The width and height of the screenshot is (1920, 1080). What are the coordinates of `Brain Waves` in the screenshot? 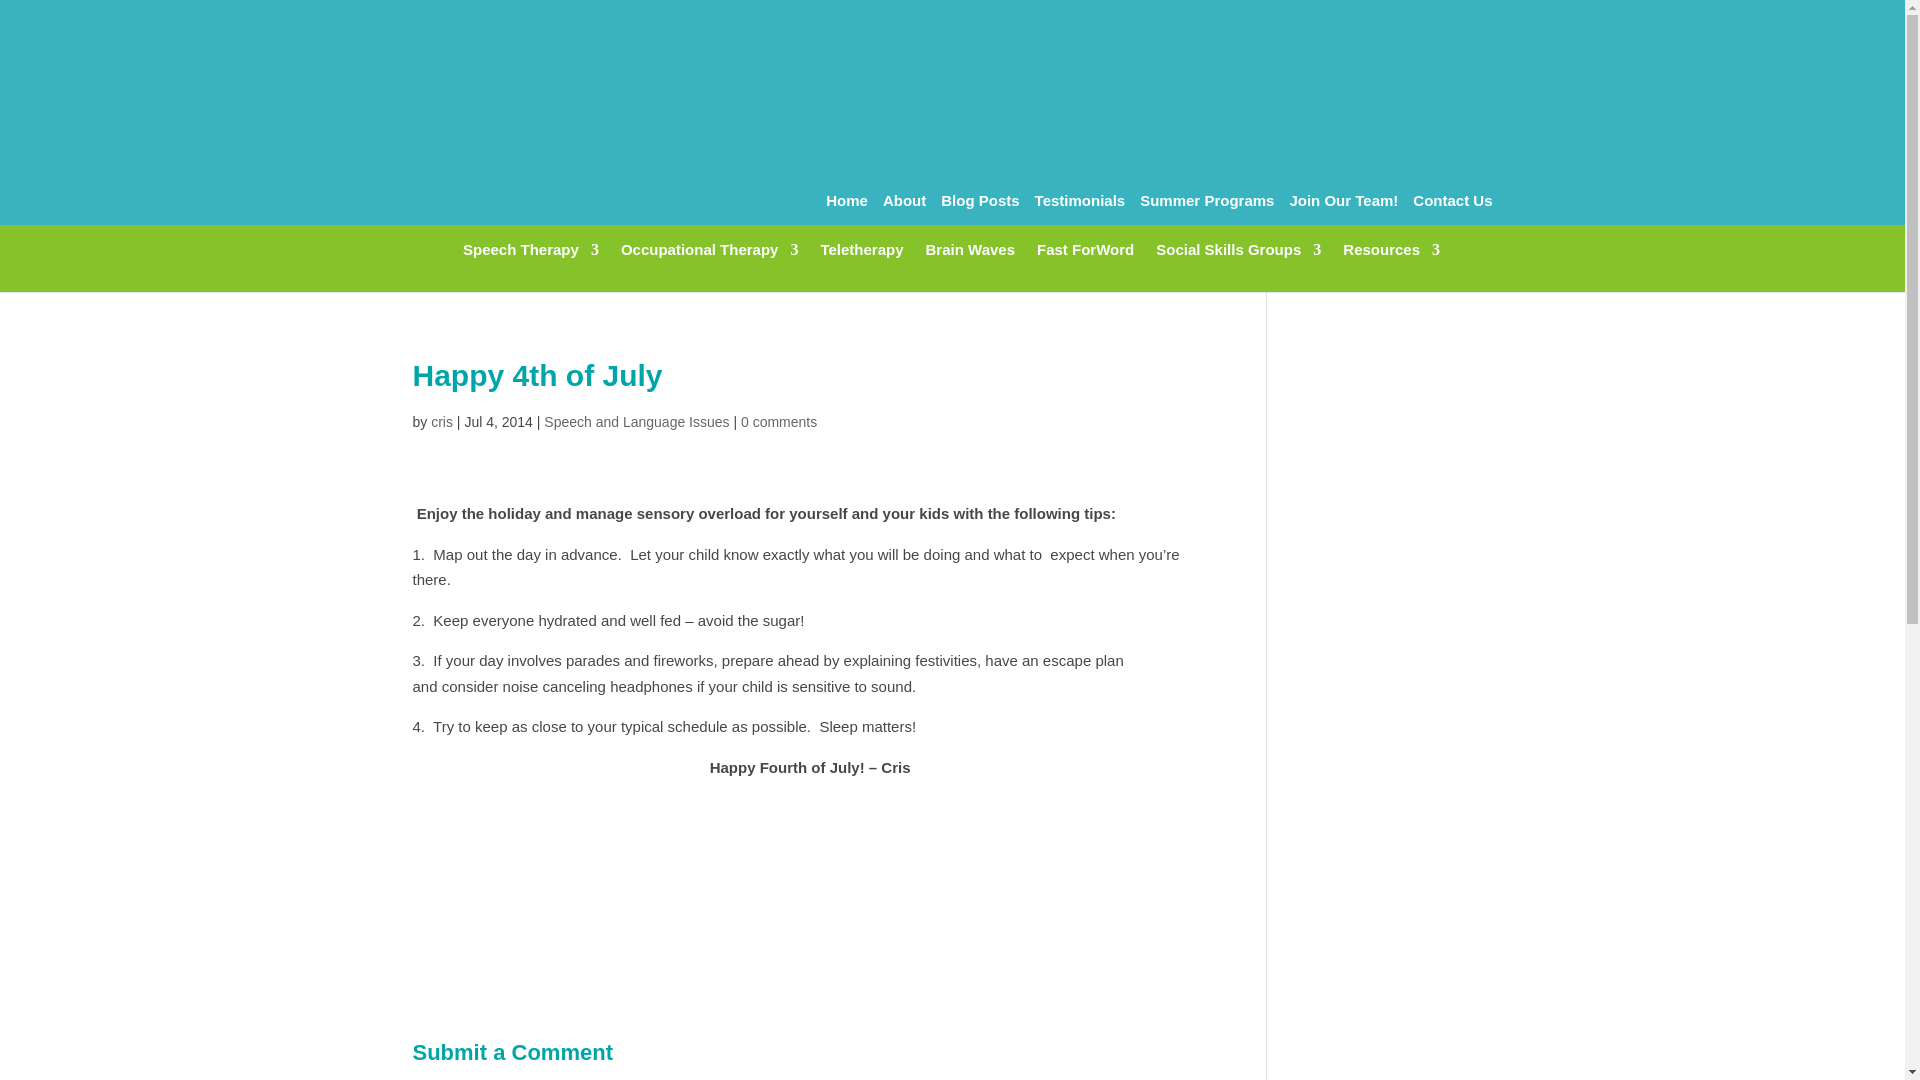 It's located at (970, 264).